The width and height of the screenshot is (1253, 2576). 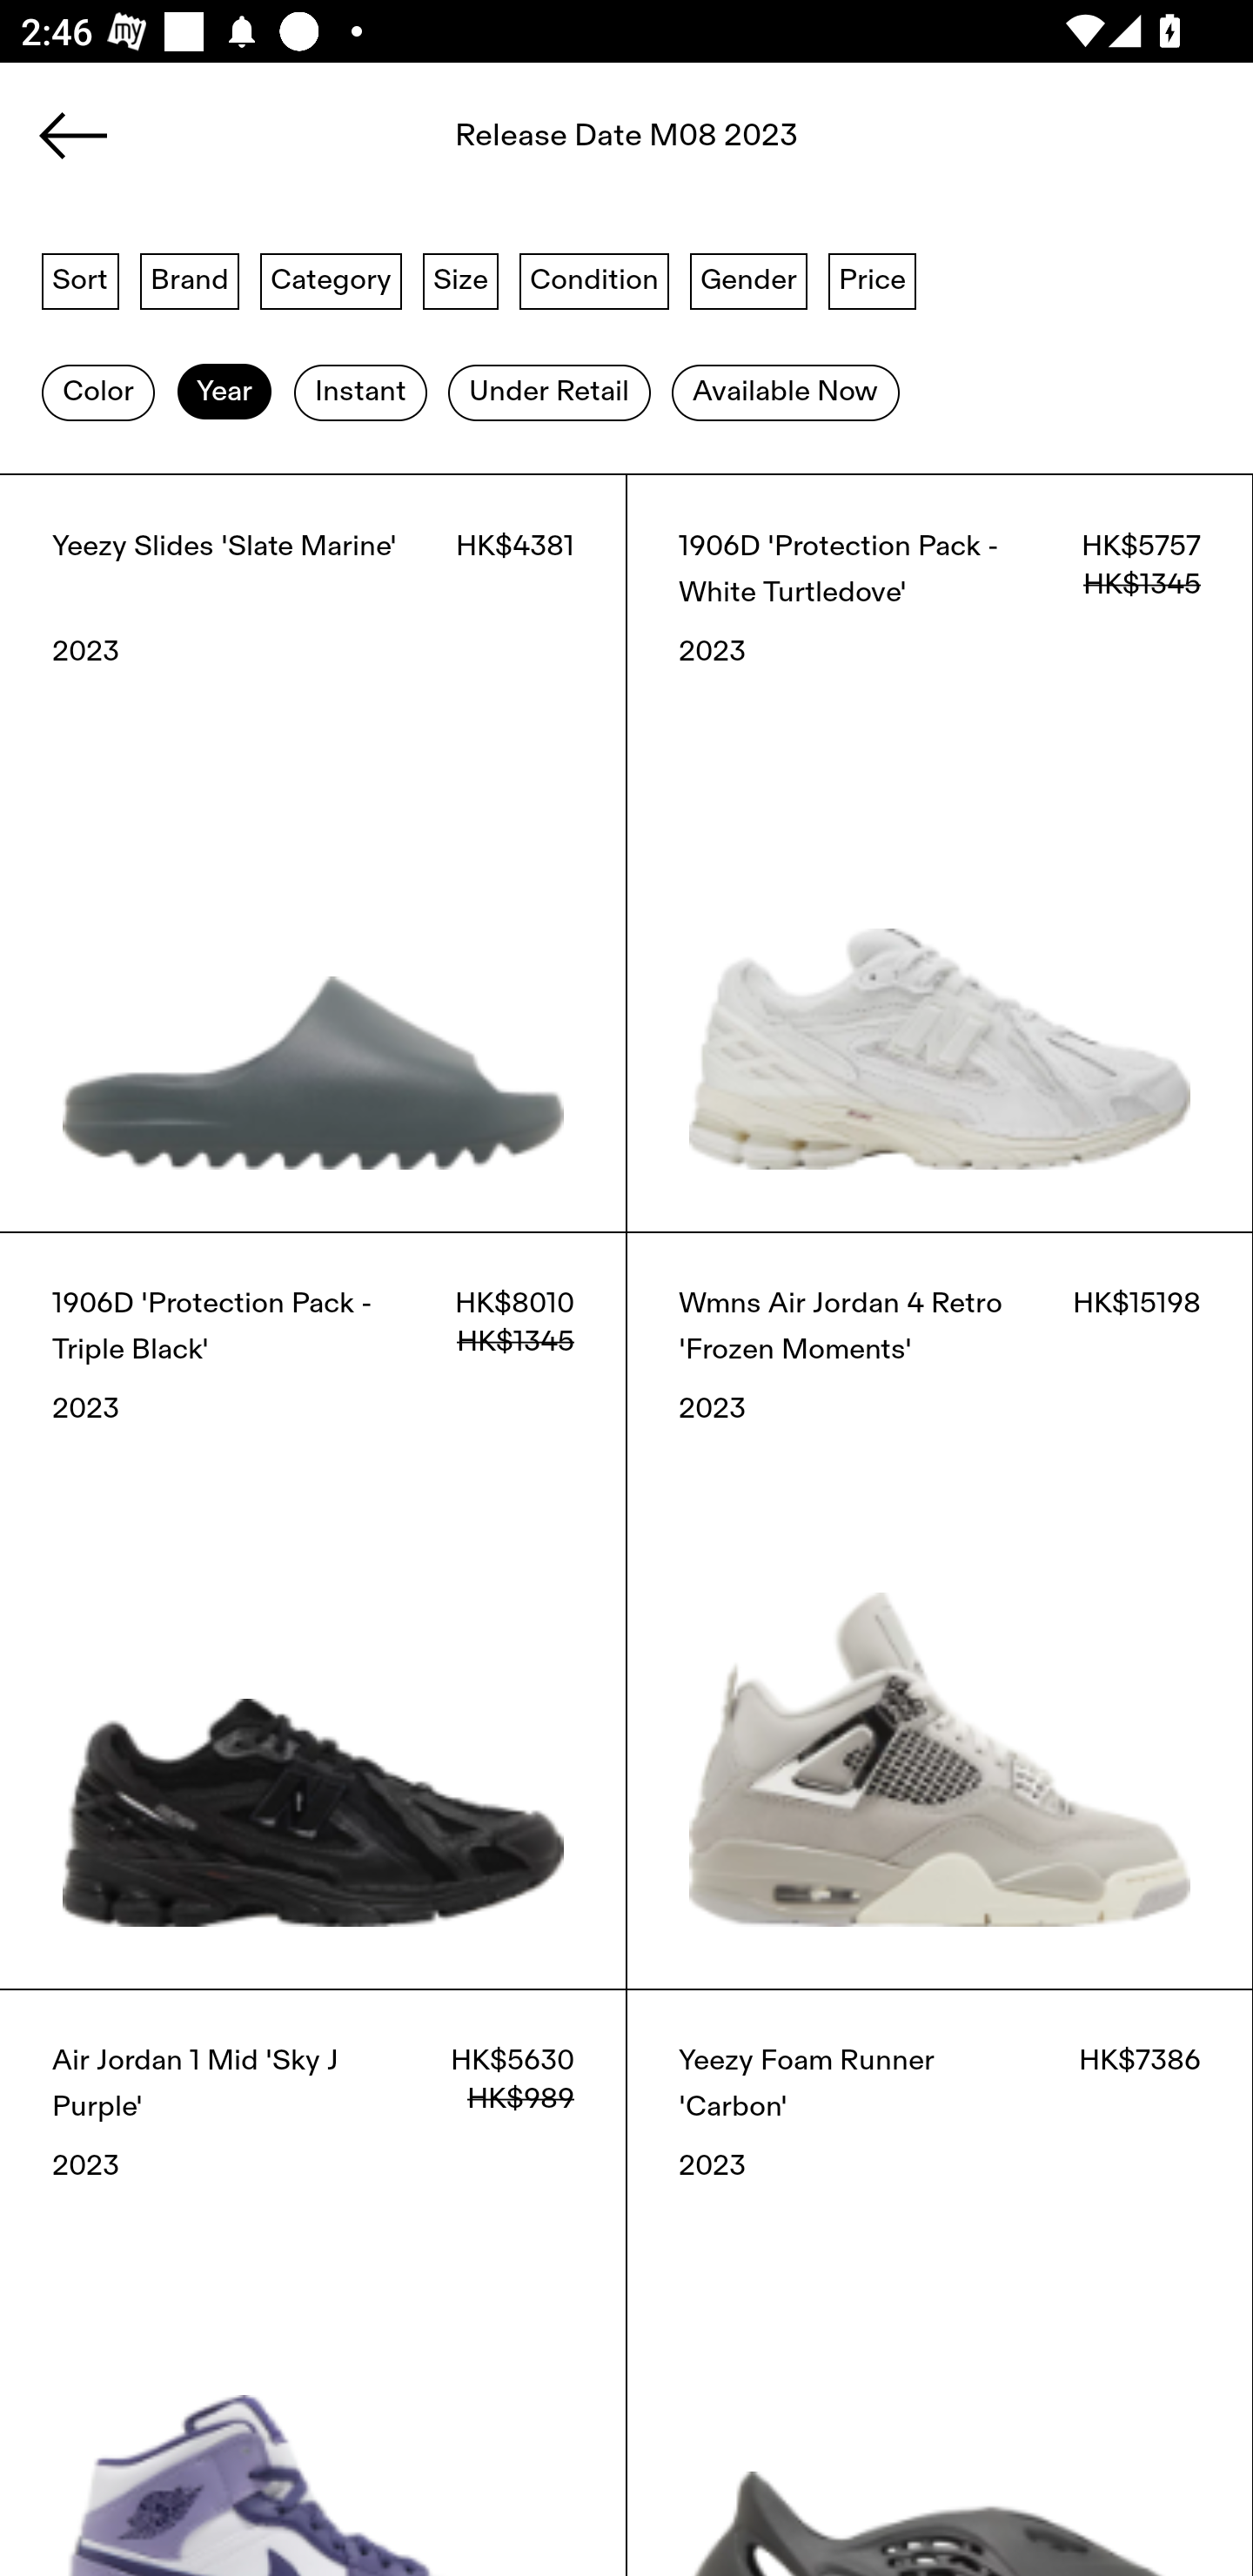 What do you see at coordinates (224, 392) in the screenshot?
I see `Year` at bounding box center [224, 392].